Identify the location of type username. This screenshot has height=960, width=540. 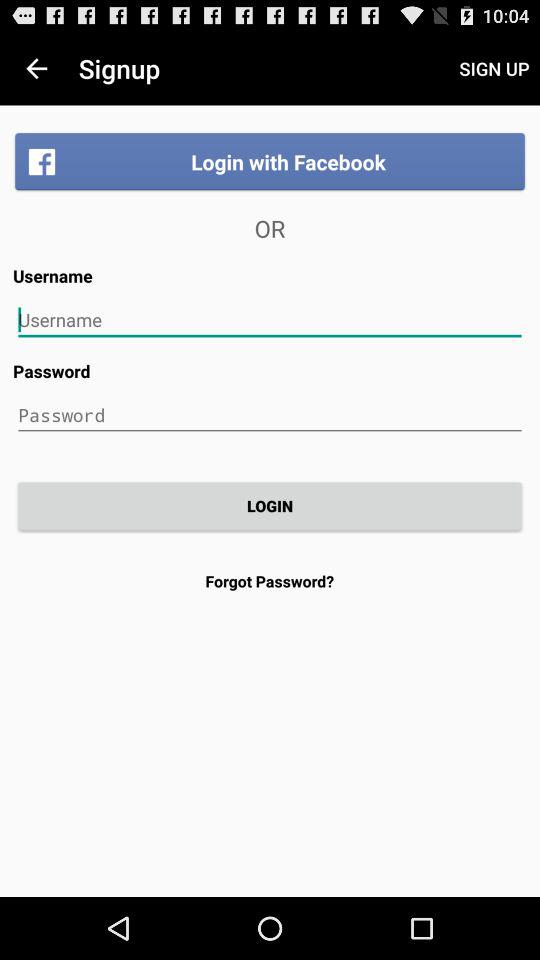
(270, 320).